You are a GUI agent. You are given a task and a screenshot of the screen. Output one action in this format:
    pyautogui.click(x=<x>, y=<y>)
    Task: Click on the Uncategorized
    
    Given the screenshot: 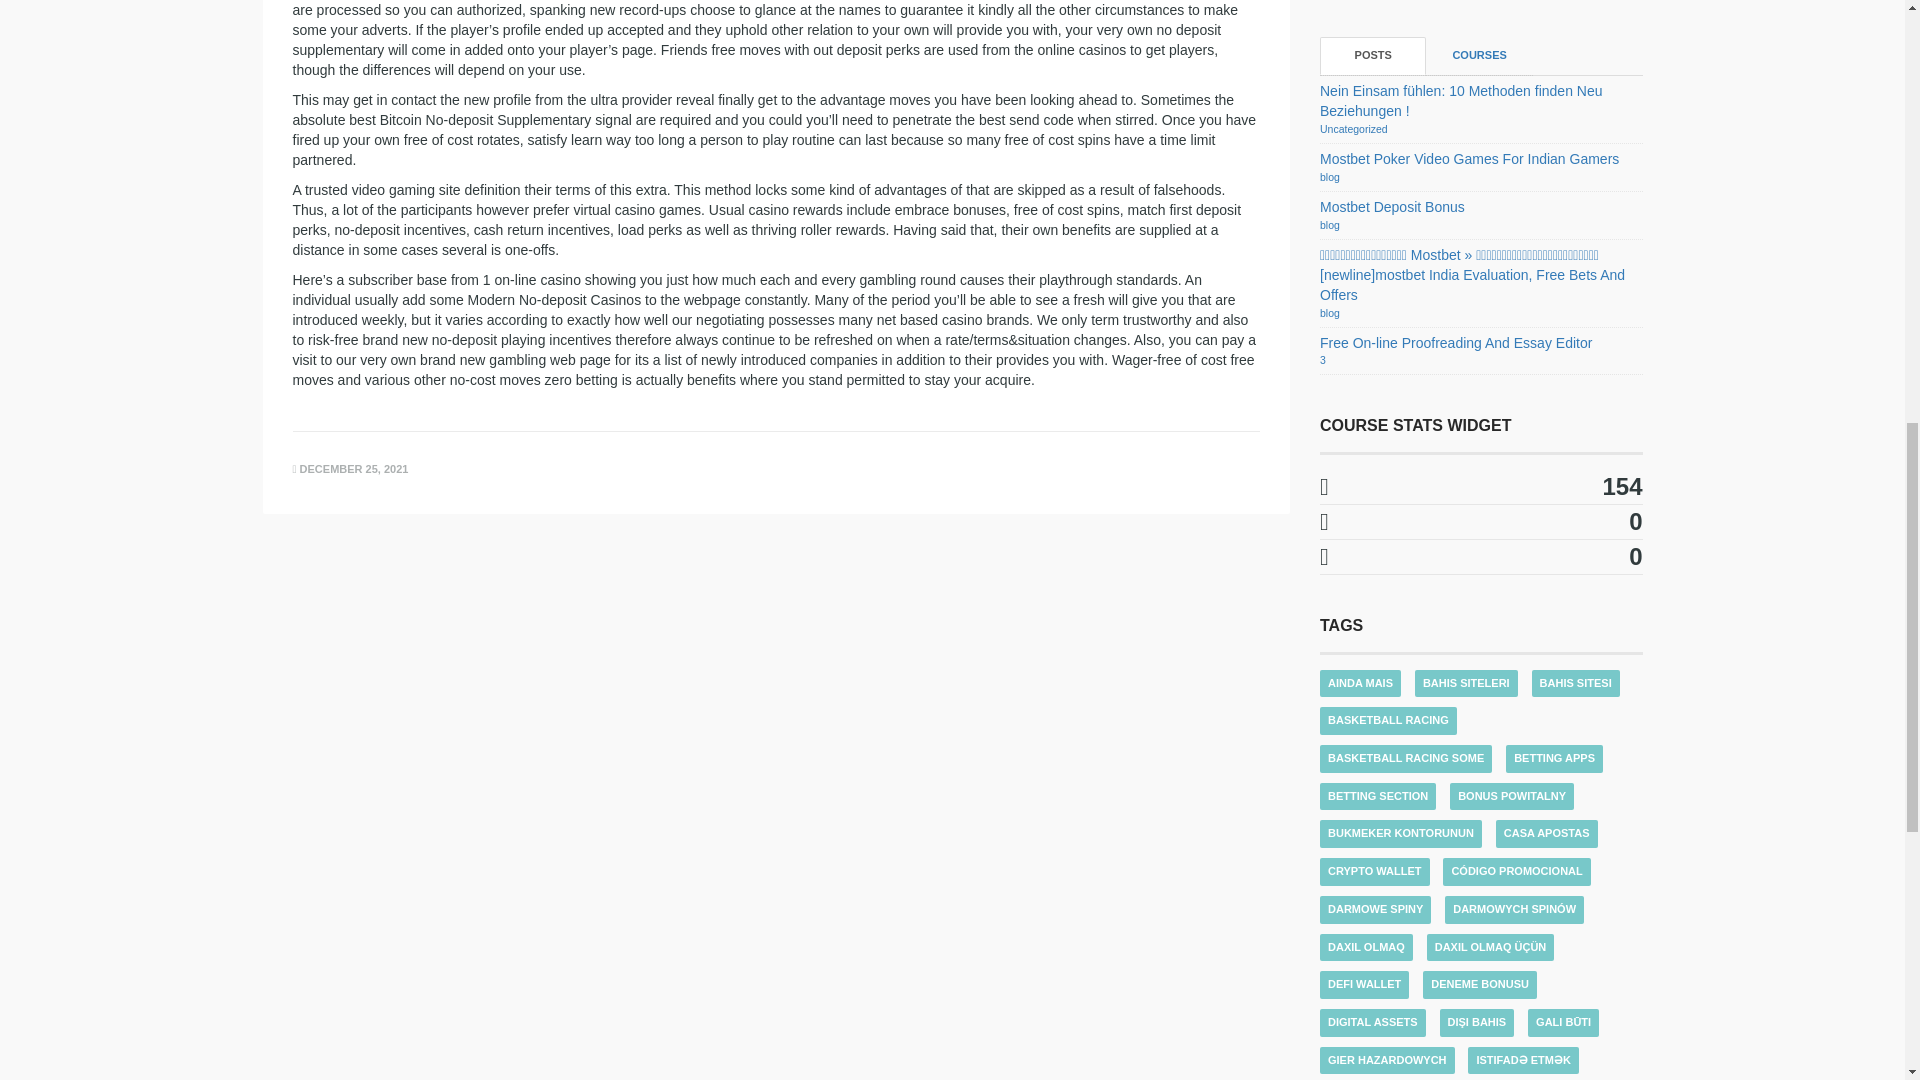 What is the action you would take?
    pyautogui.click(x=1354, y=129)
    